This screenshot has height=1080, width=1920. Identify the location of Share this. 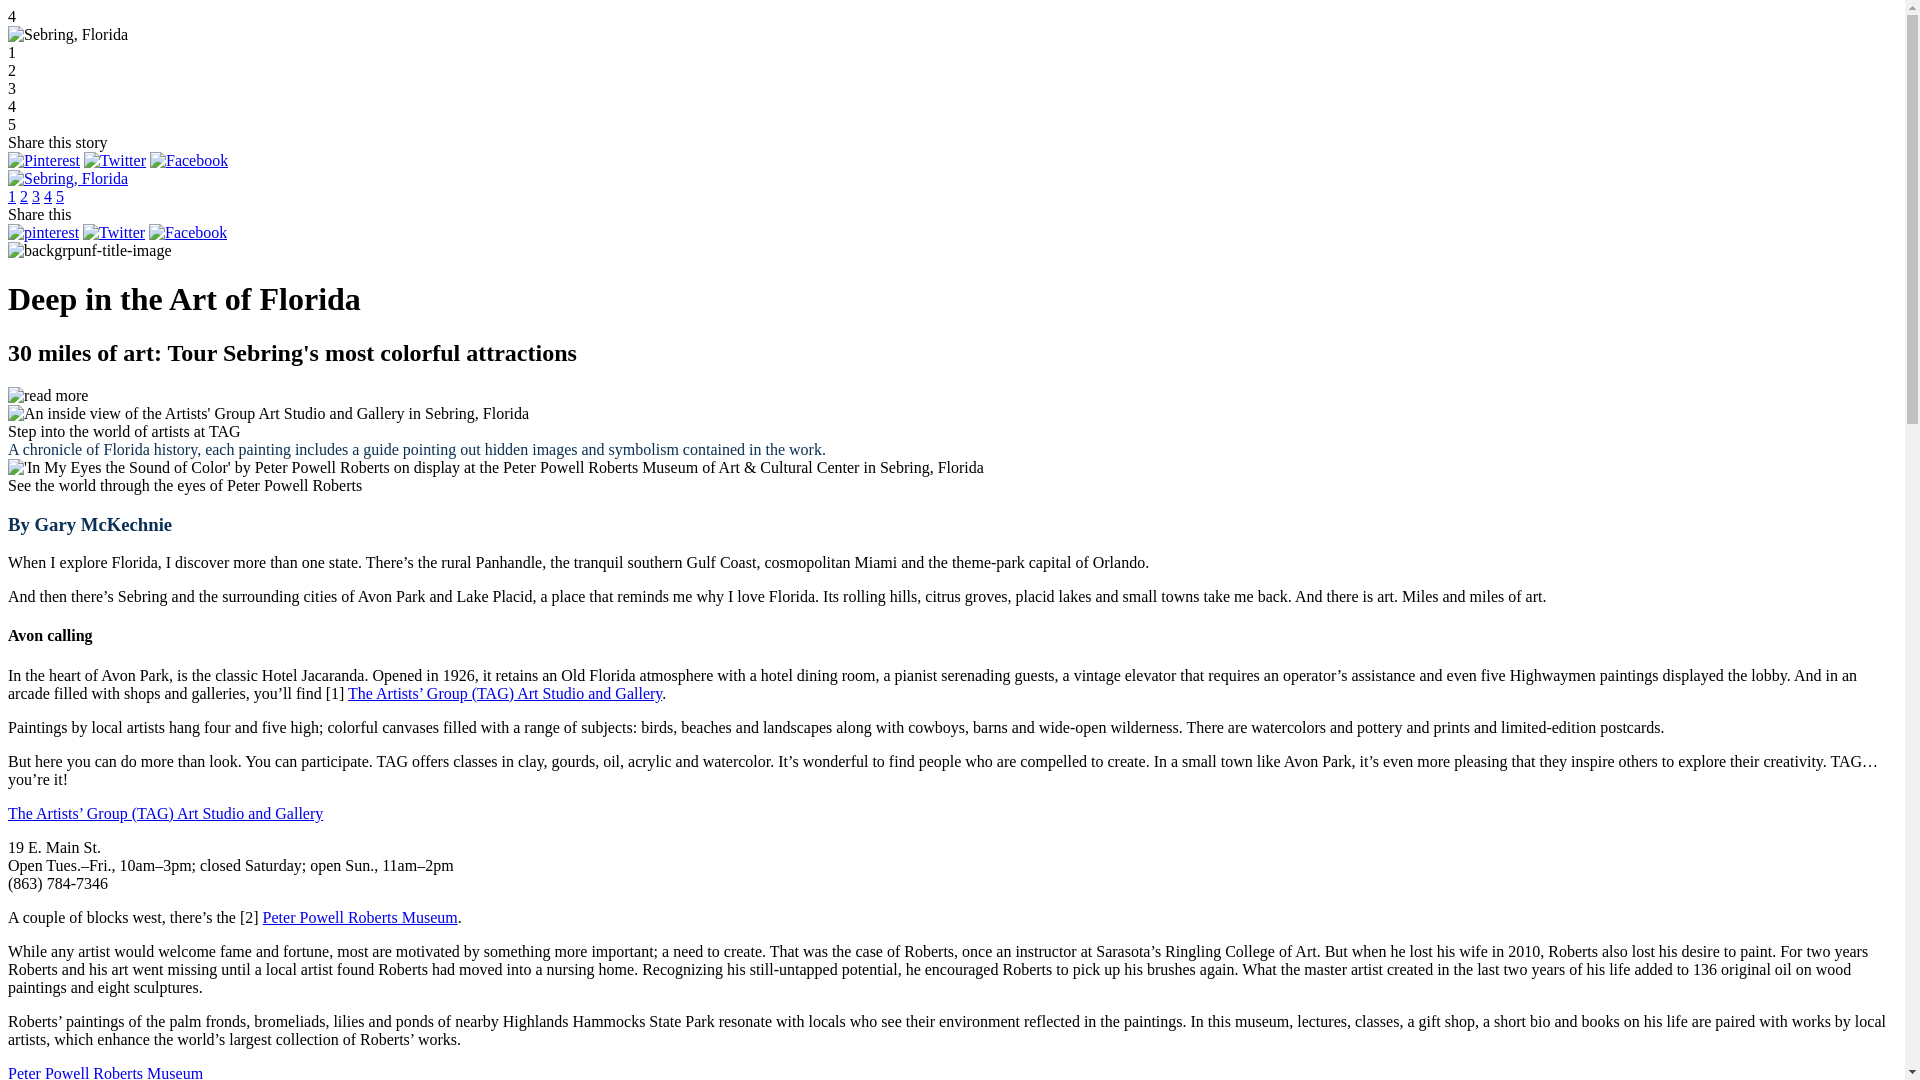
(40, 214).